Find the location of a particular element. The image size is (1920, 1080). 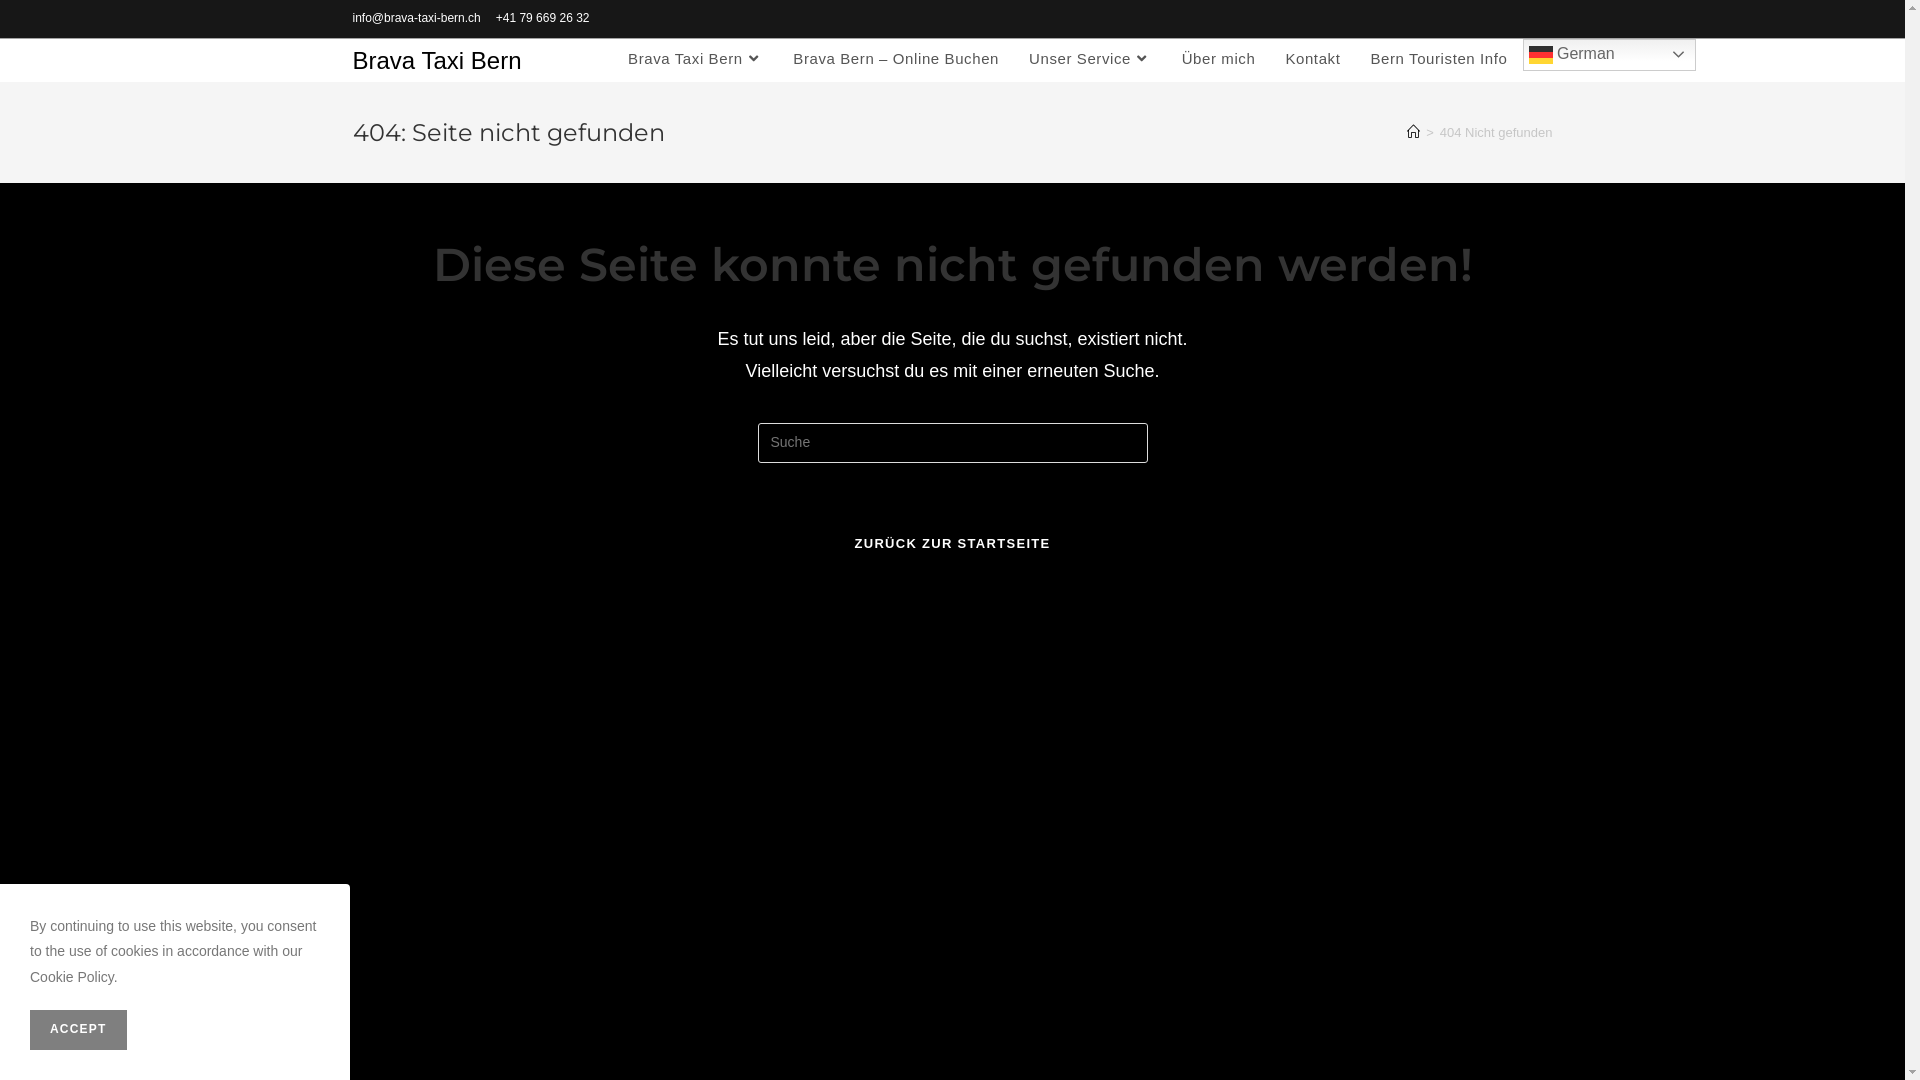

ACCEPT is located at coordinates (78, 1030).